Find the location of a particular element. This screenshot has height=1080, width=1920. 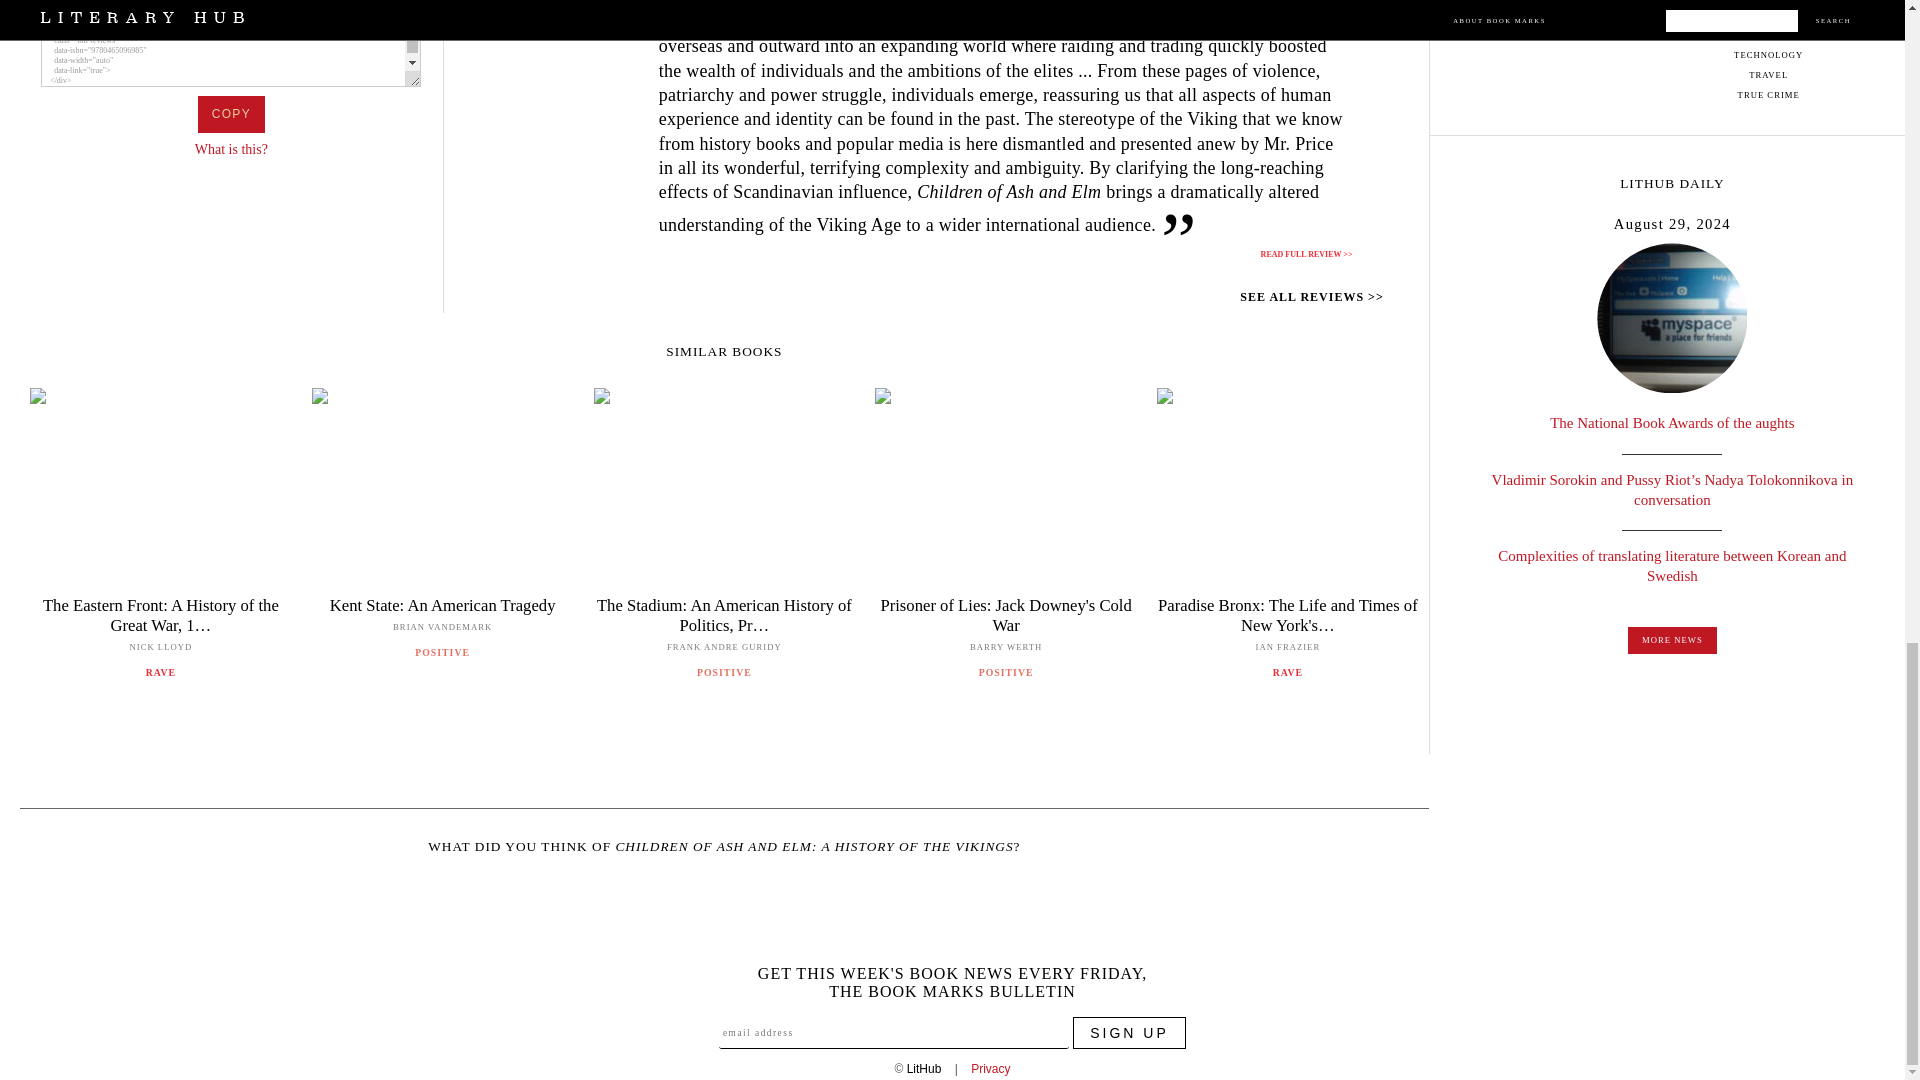

Copy is located at coordinates (230, 114).